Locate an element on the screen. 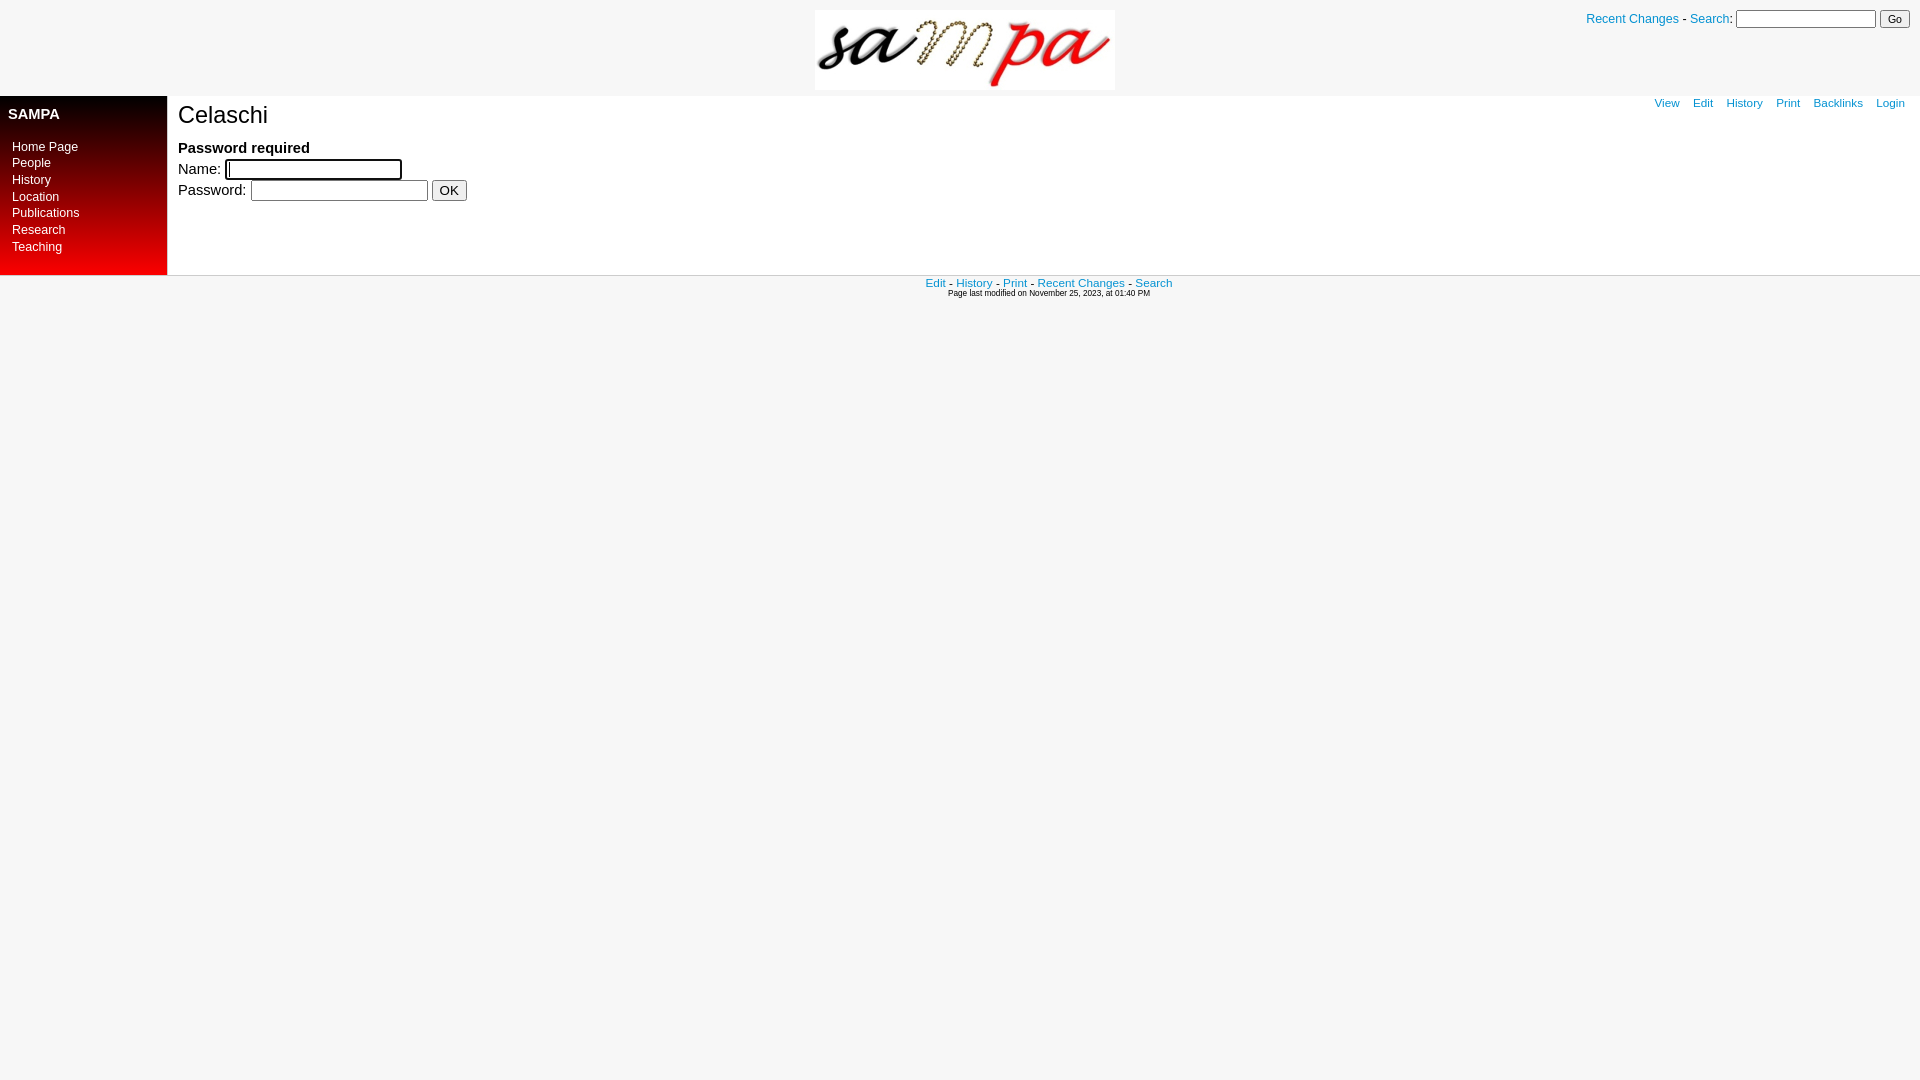  Publications is located at coordinates (46, 213).